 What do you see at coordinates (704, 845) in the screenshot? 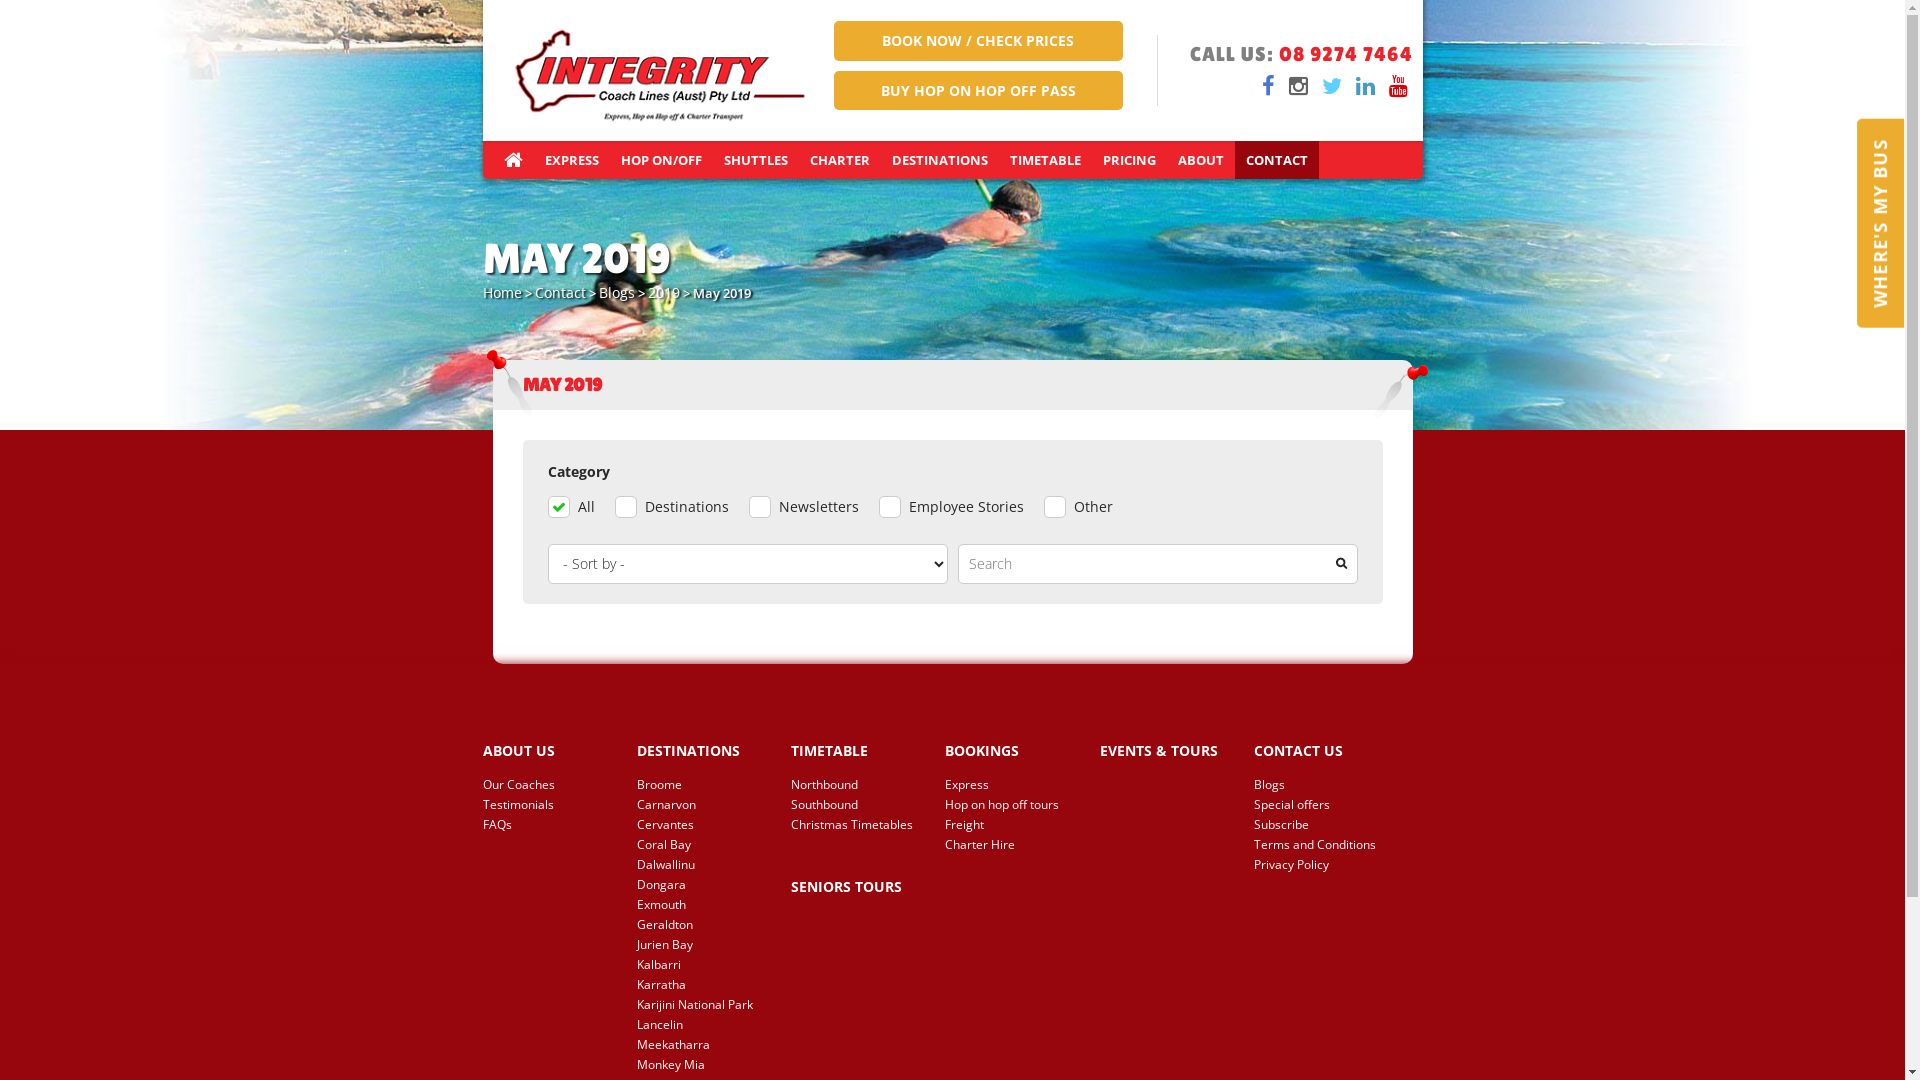
I see `Coral Bay` at bounding box center [704, 845].